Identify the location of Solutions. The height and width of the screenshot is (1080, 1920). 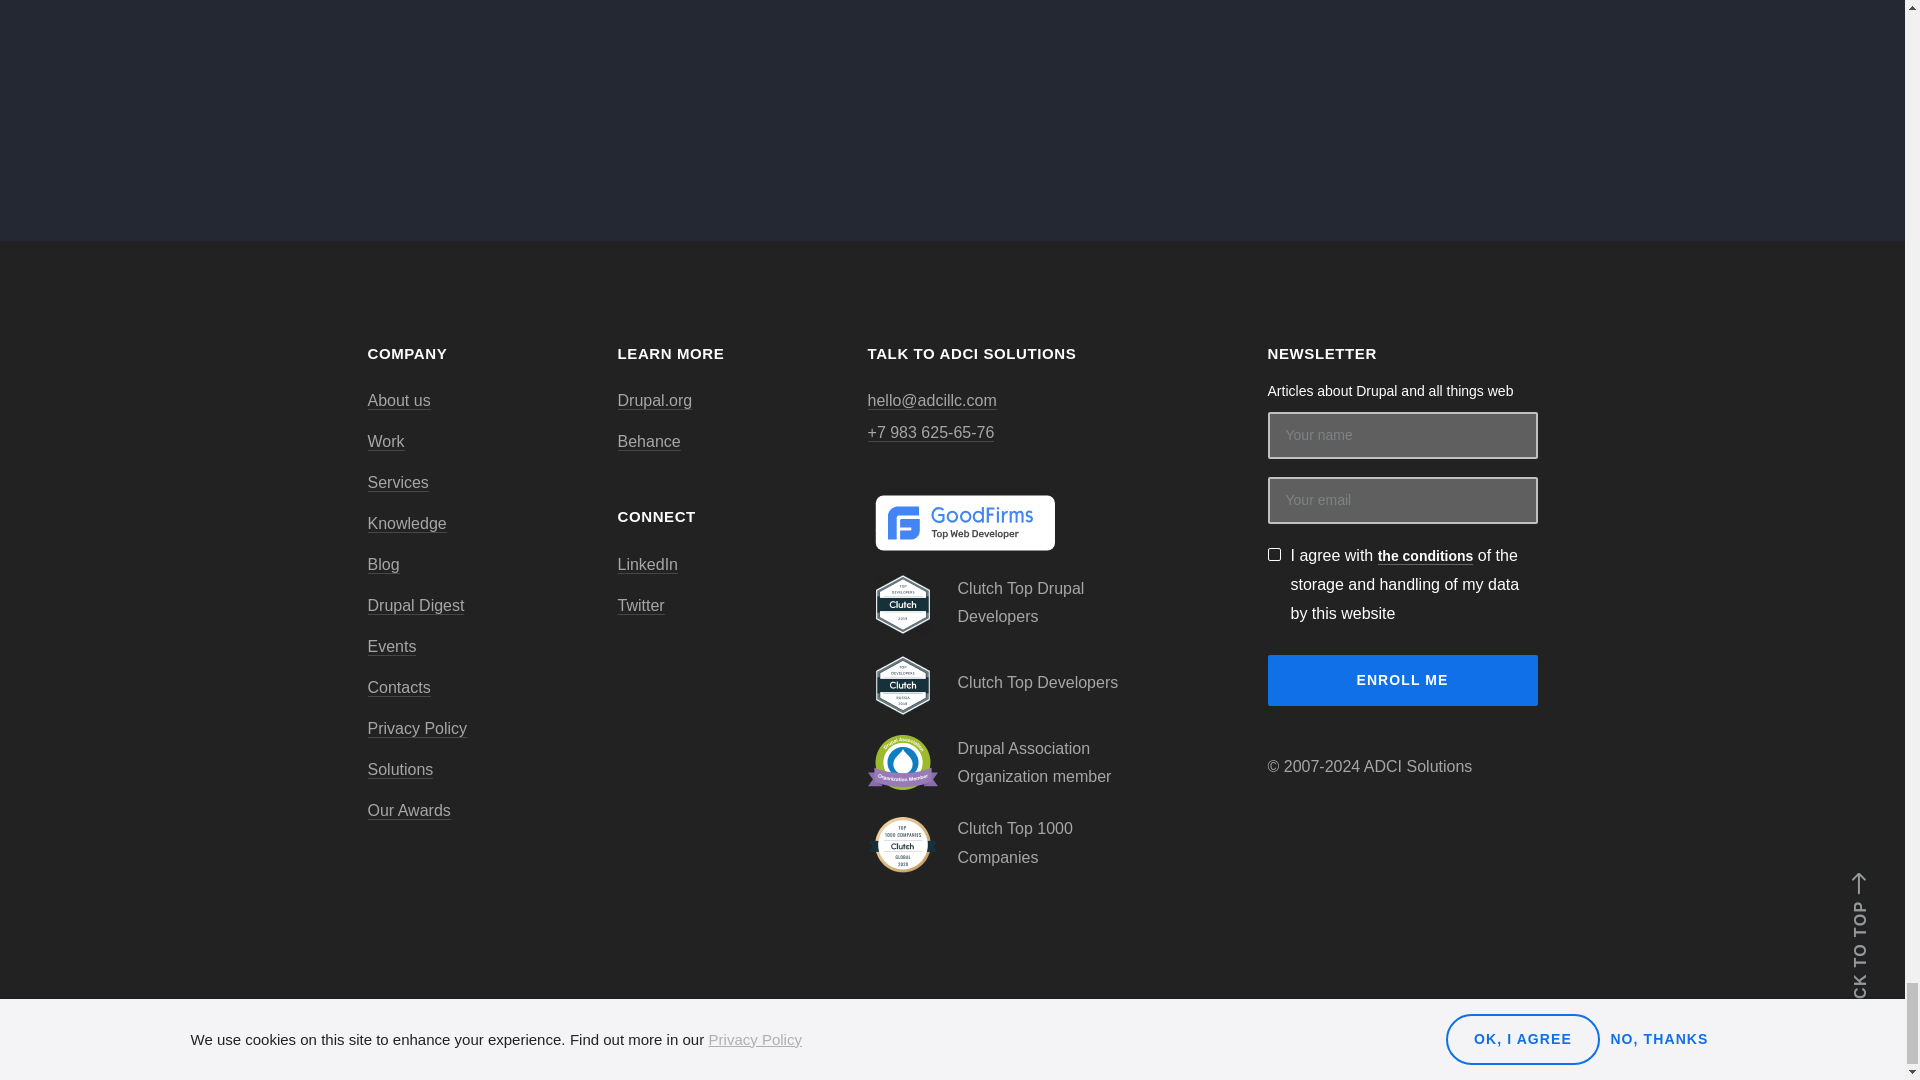
(400, 770).